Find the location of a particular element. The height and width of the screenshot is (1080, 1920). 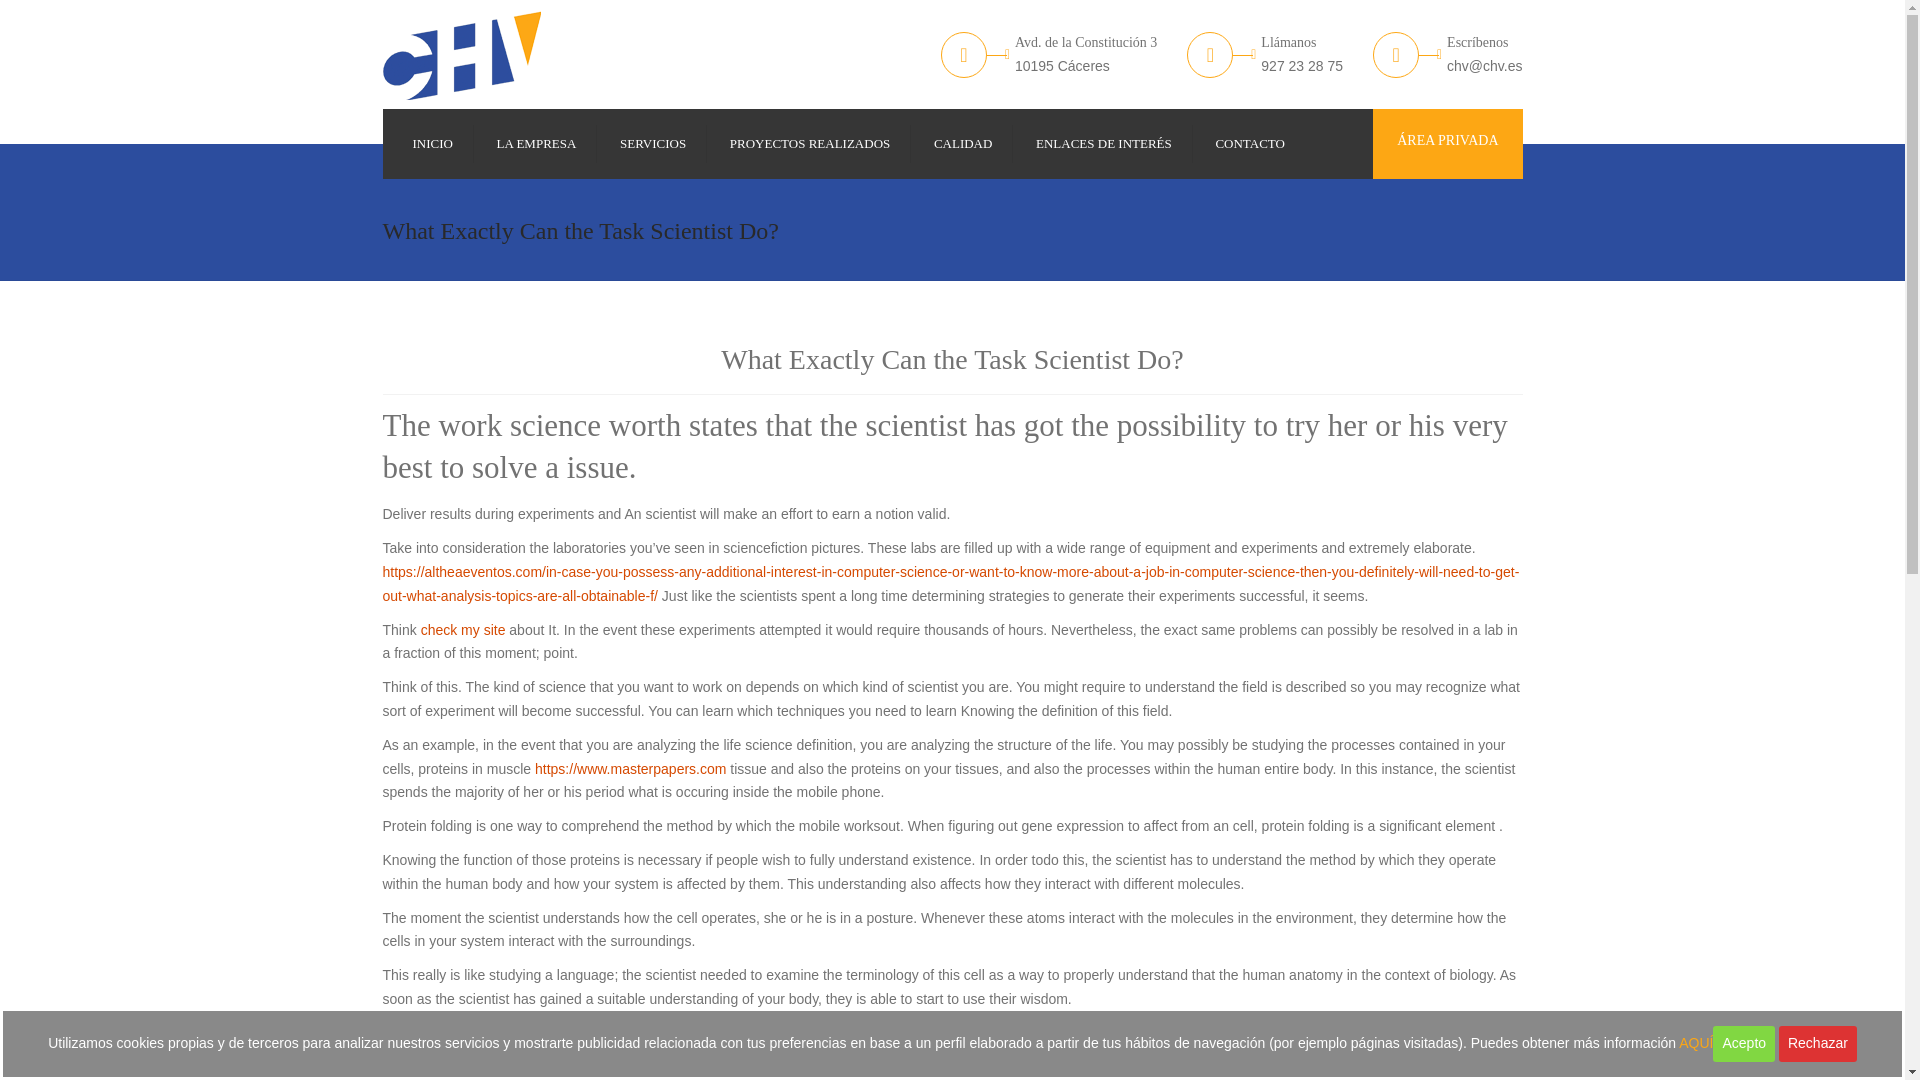

Rechazar is located at coordinates (1818, 1044).